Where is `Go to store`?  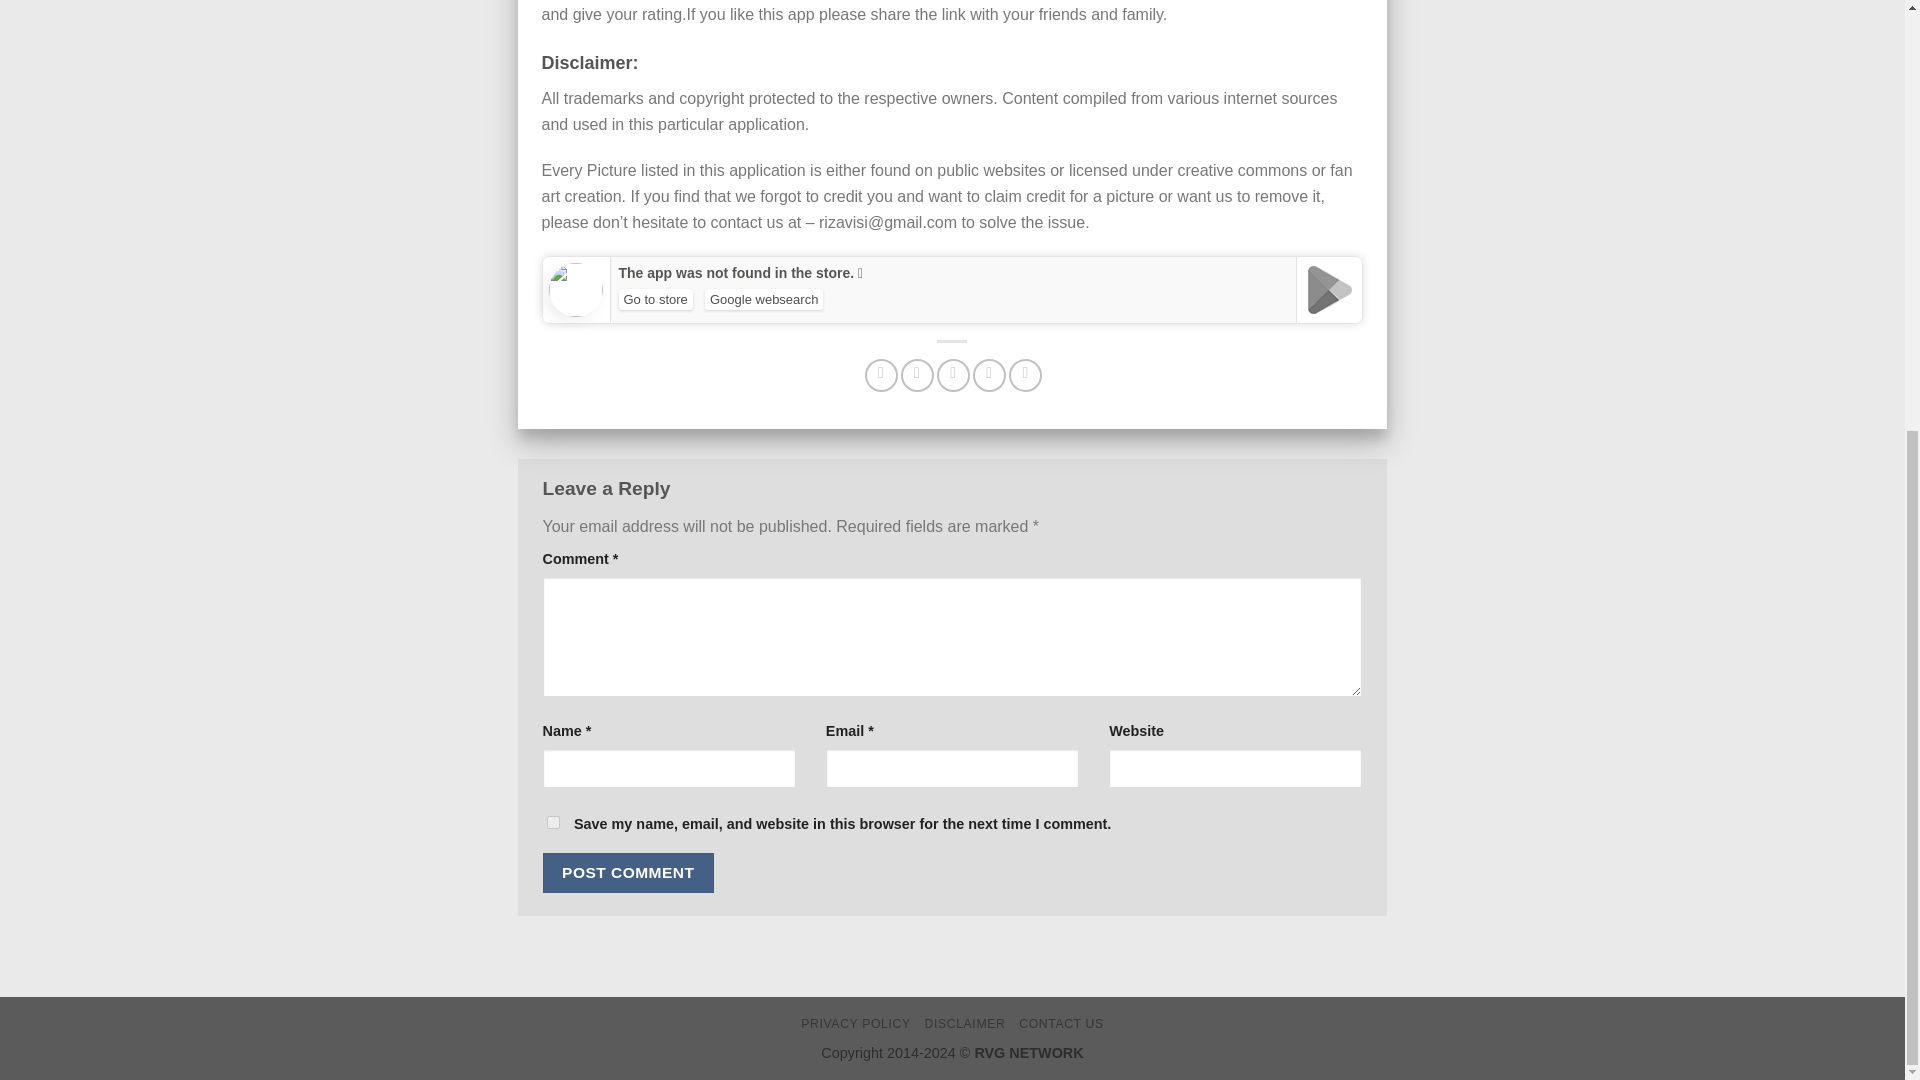 Go to store is located at coordinates (654, 299).